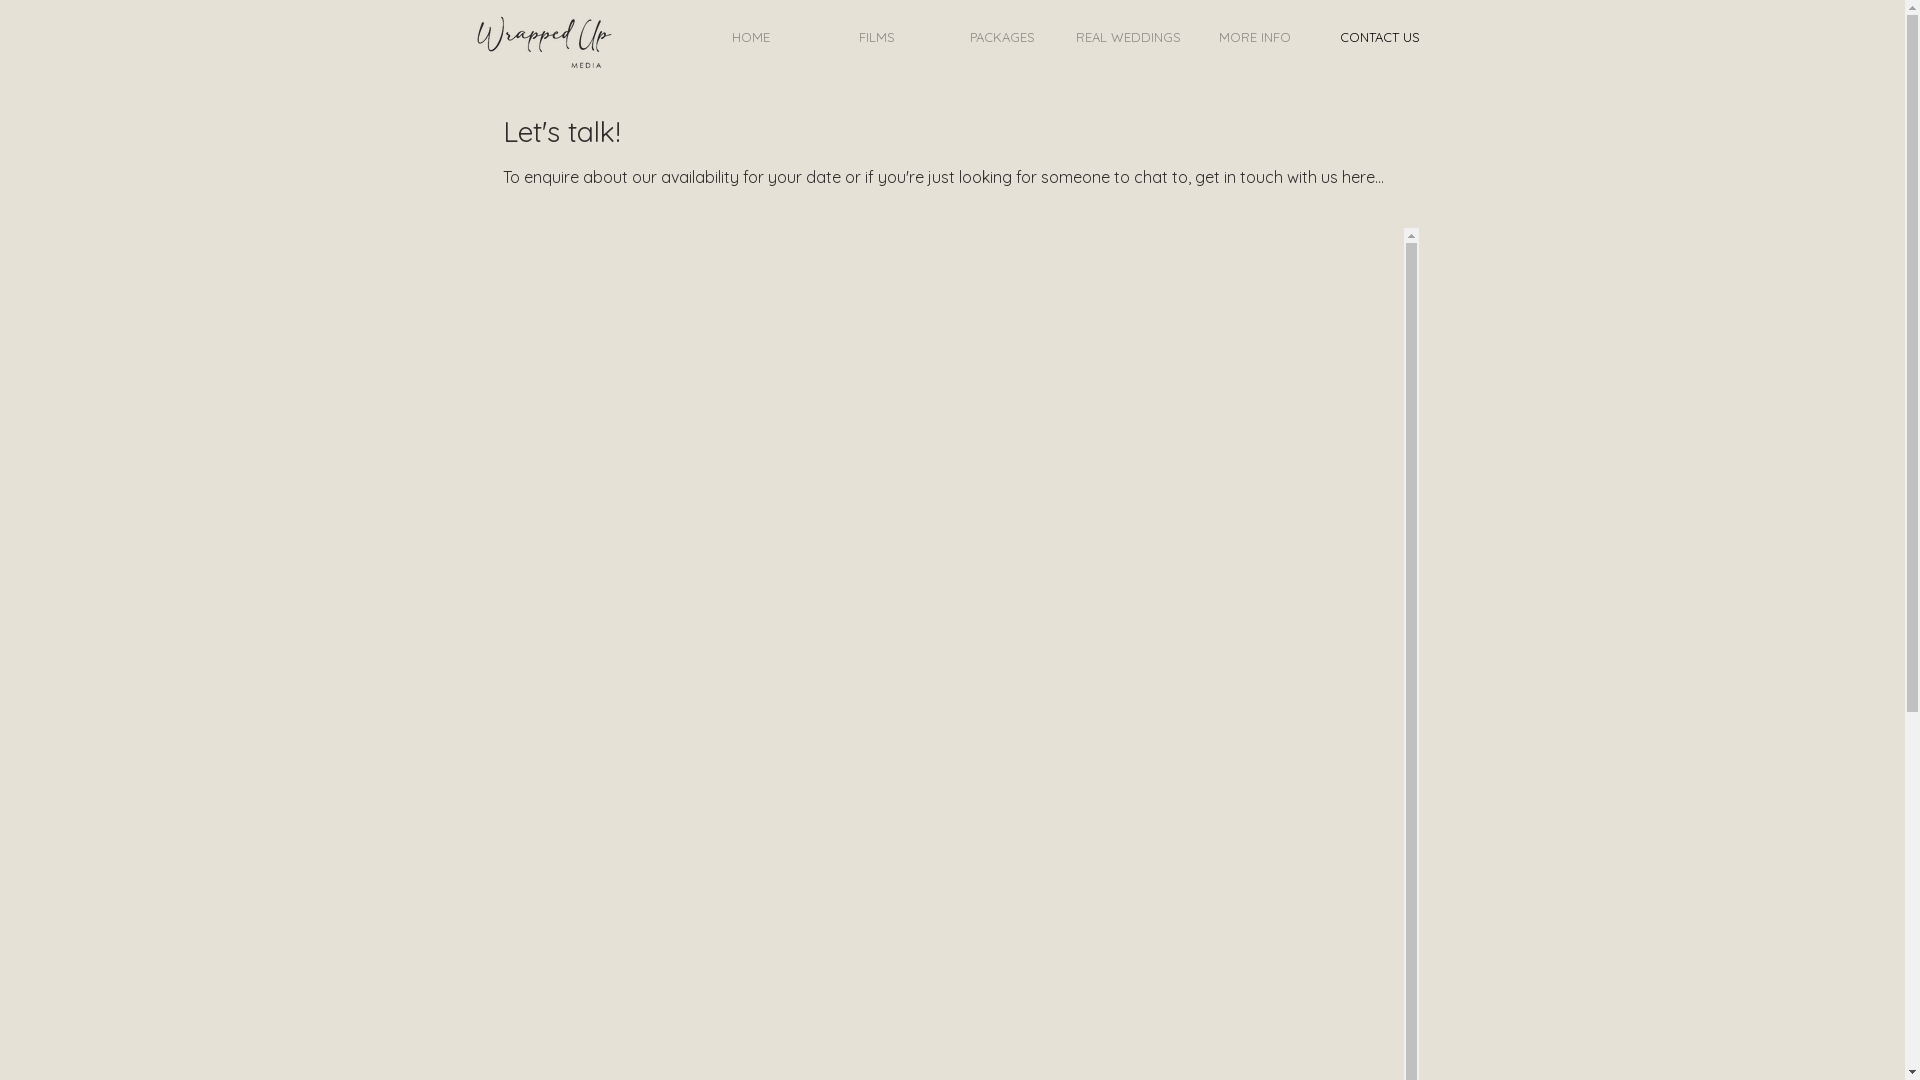 The image size is (1920, 1080). Describe the element at coordinates (750, 38) in the screenshot. I see `HOME` at that location.